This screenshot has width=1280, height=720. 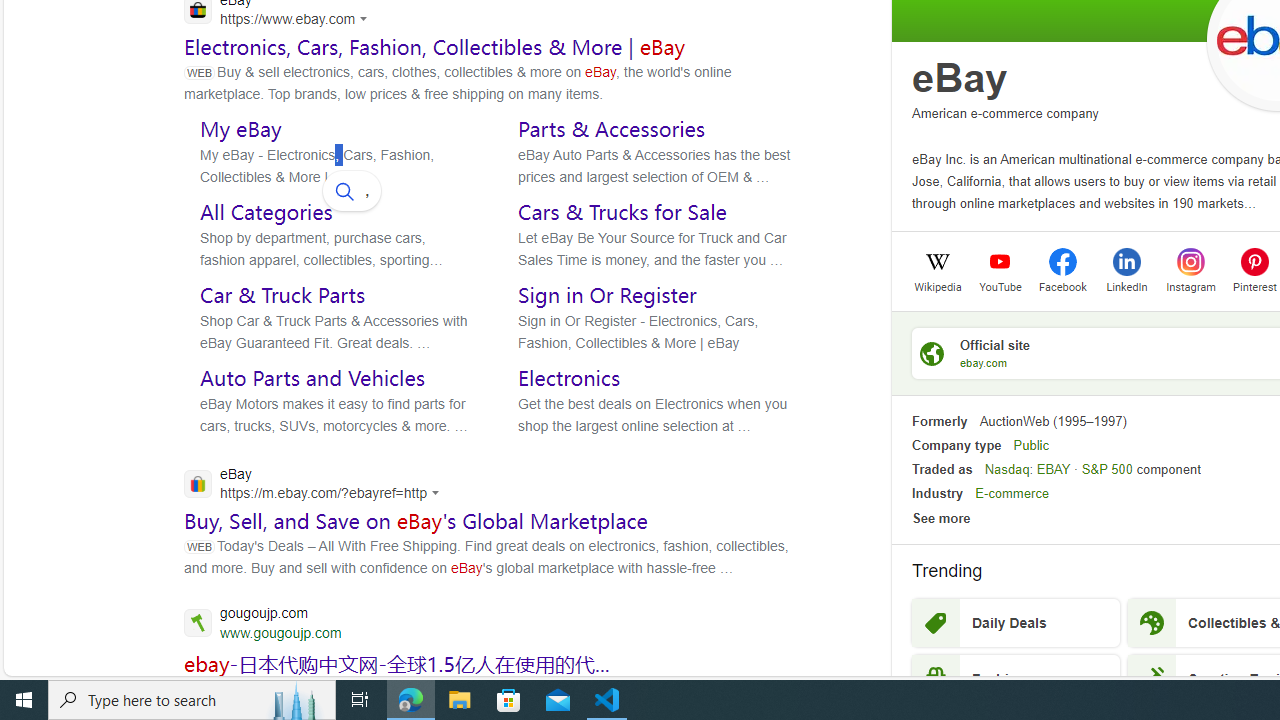 What do you see at coordinates (960, 78) in the screenshot?
I see `eBay` at bounding box center [960, 78].